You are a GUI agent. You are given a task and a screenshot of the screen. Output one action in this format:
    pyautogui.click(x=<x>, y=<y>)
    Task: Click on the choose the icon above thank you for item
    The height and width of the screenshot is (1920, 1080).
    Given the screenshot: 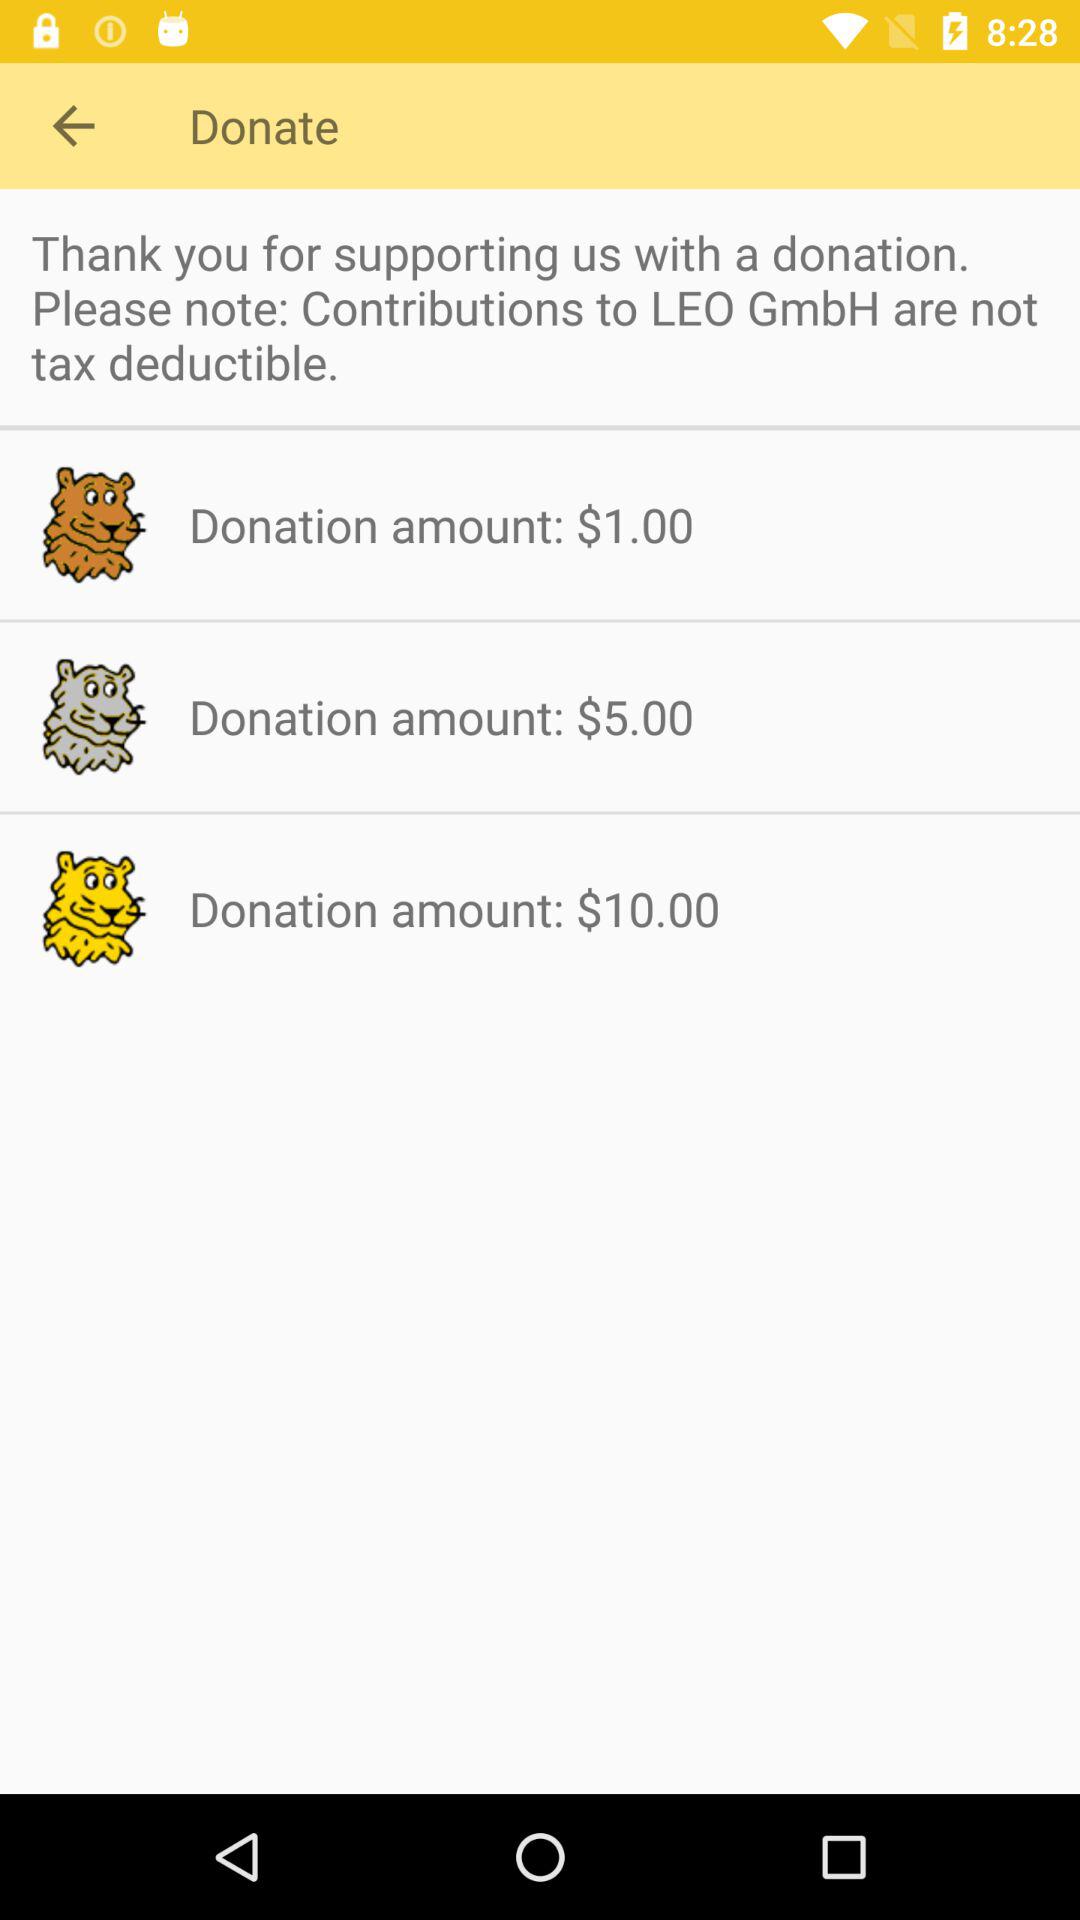 What is the action you would take?
    pyautogui.click(x=73, y=126)
    